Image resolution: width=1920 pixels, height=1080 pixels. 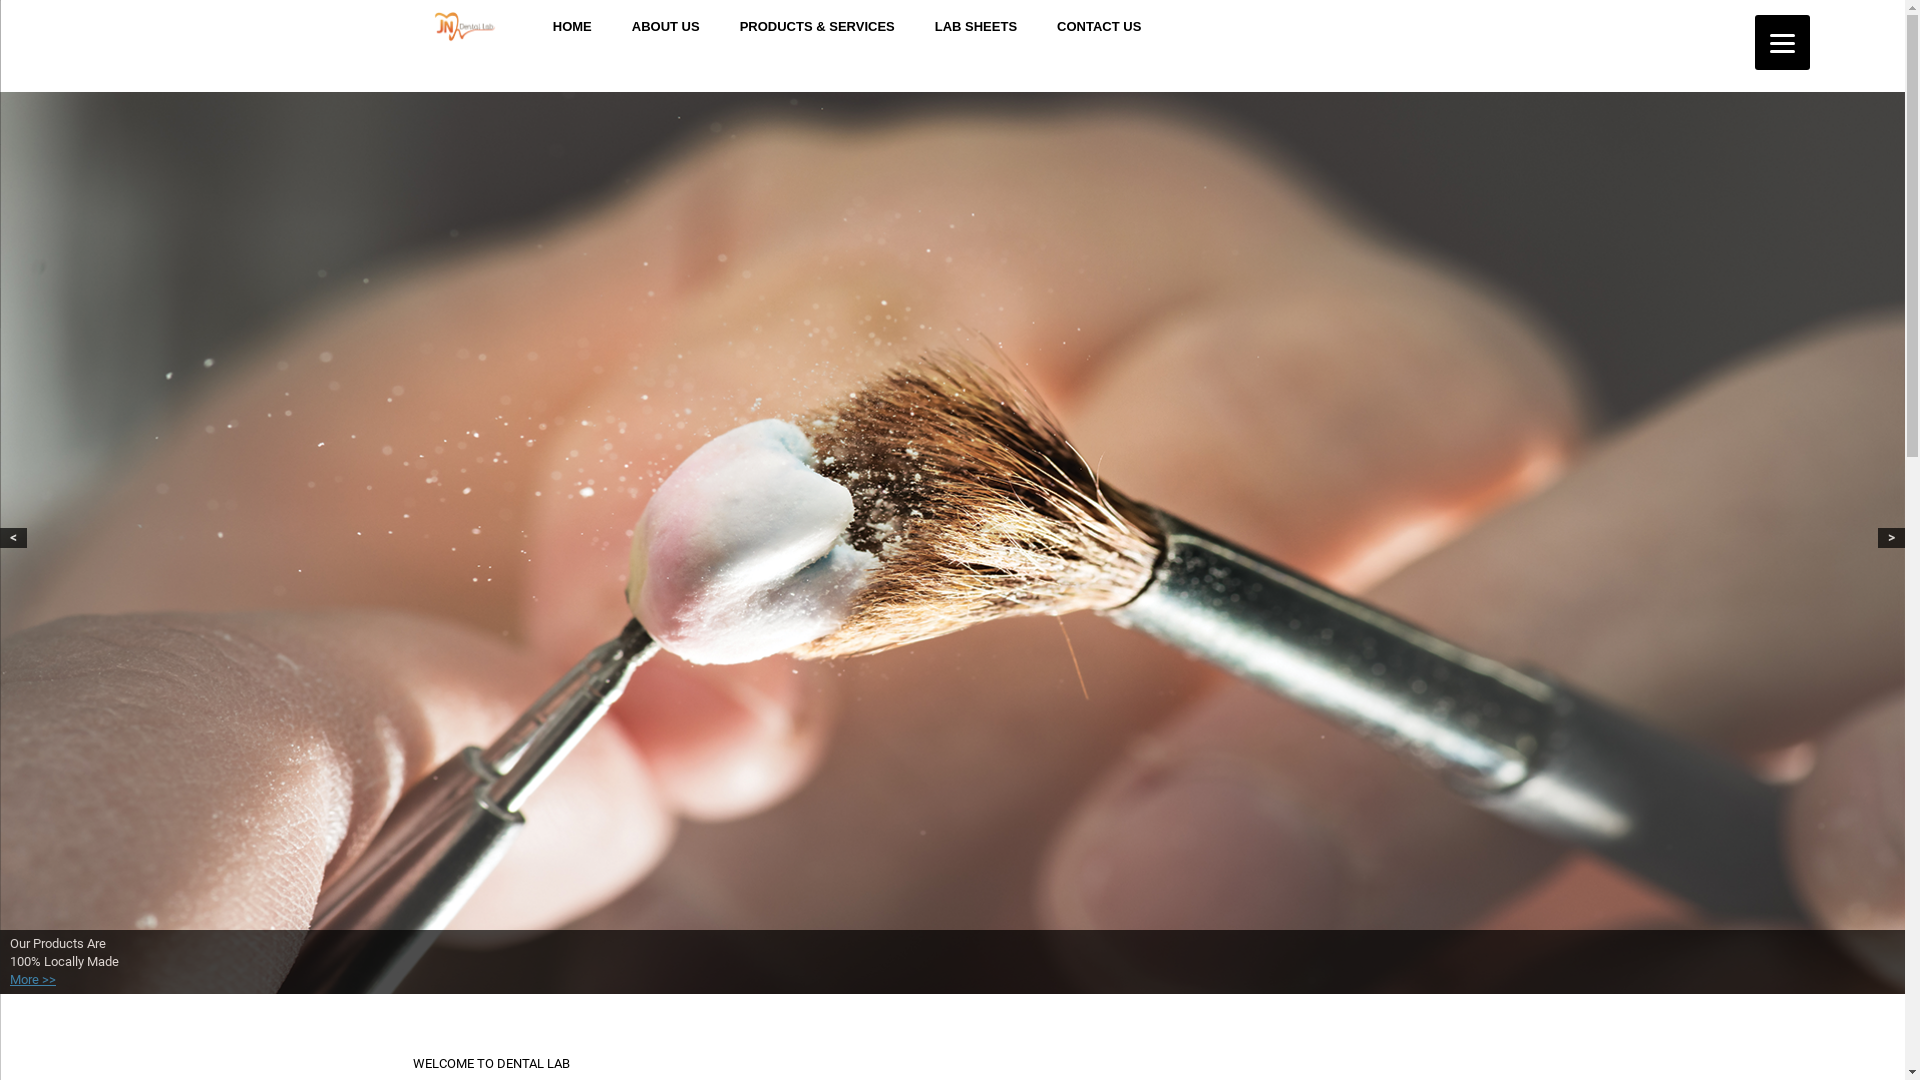 What do you see at coordinates (464, 26) in the screenshot?
I see `JN Dental Lab` at bounding box center [464, 26].